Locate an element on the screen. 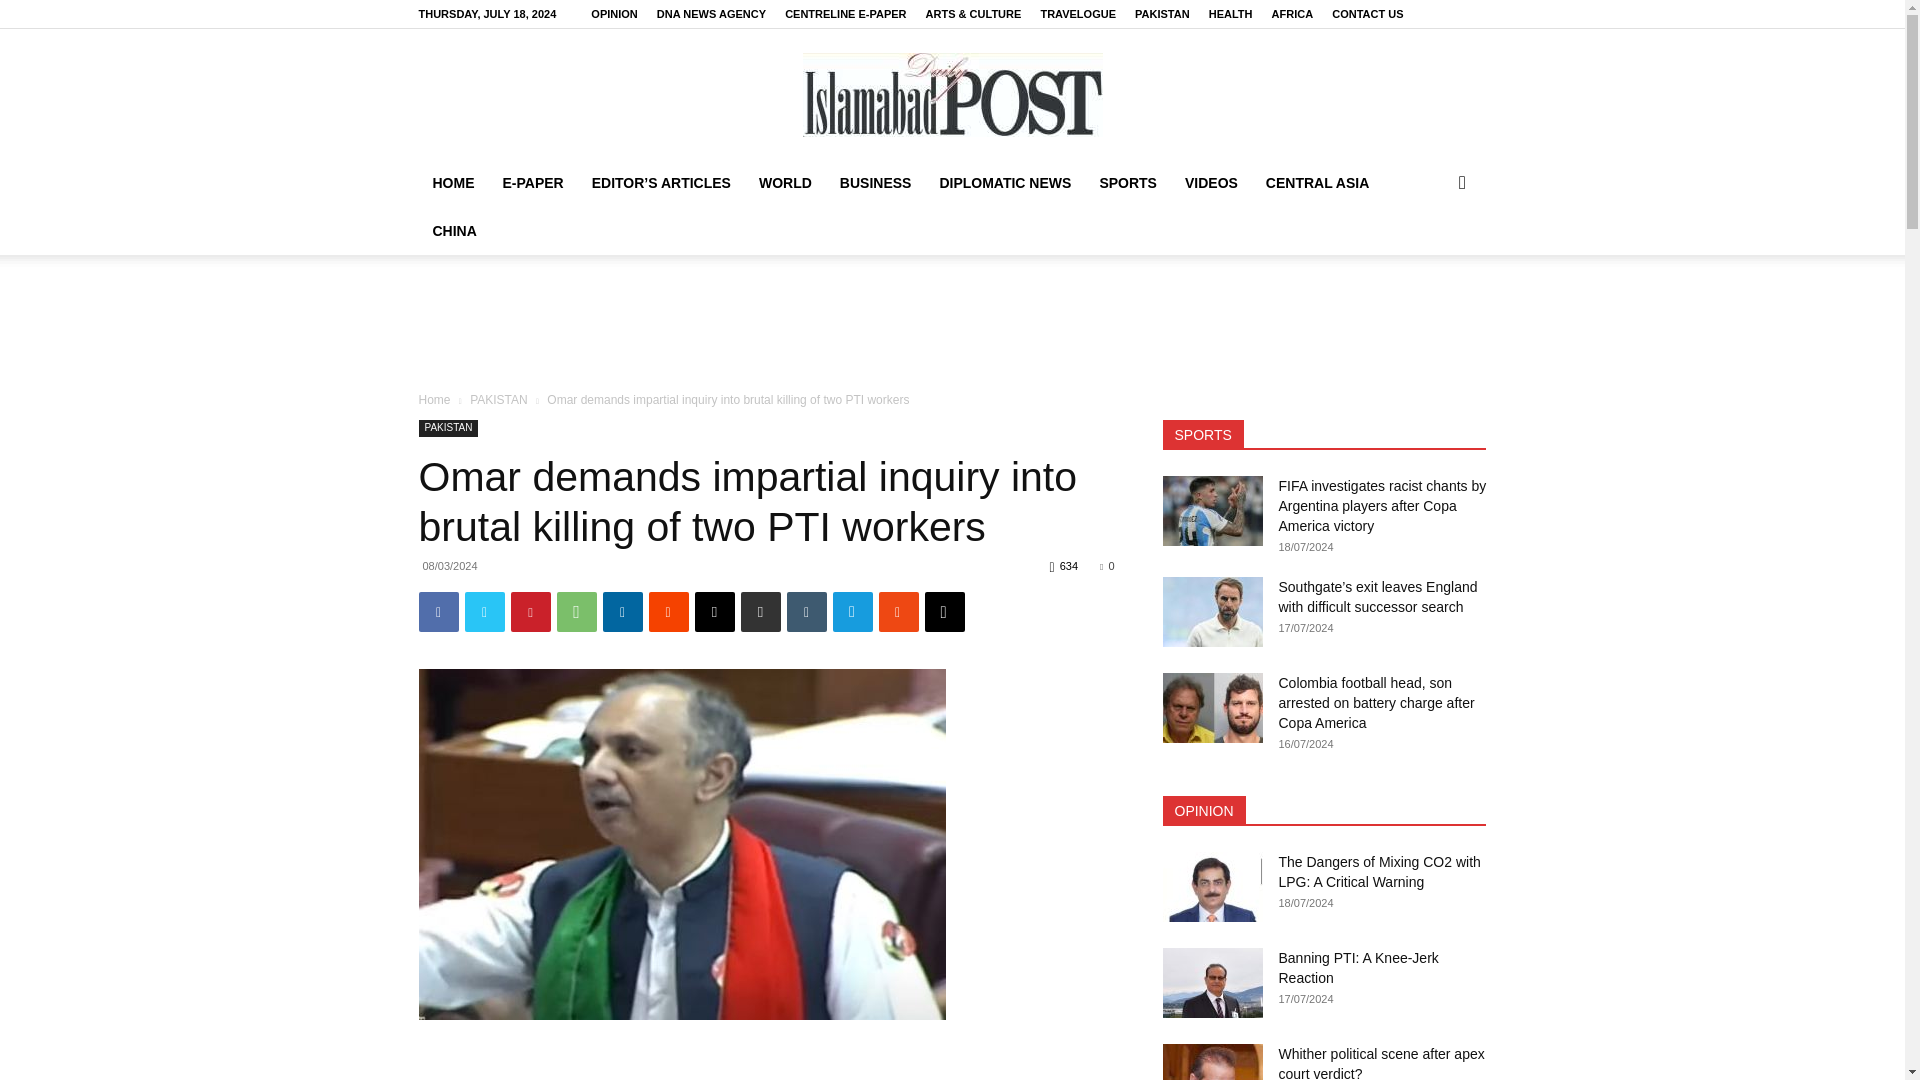  AFRICA is located at coordinates (1292, 14).